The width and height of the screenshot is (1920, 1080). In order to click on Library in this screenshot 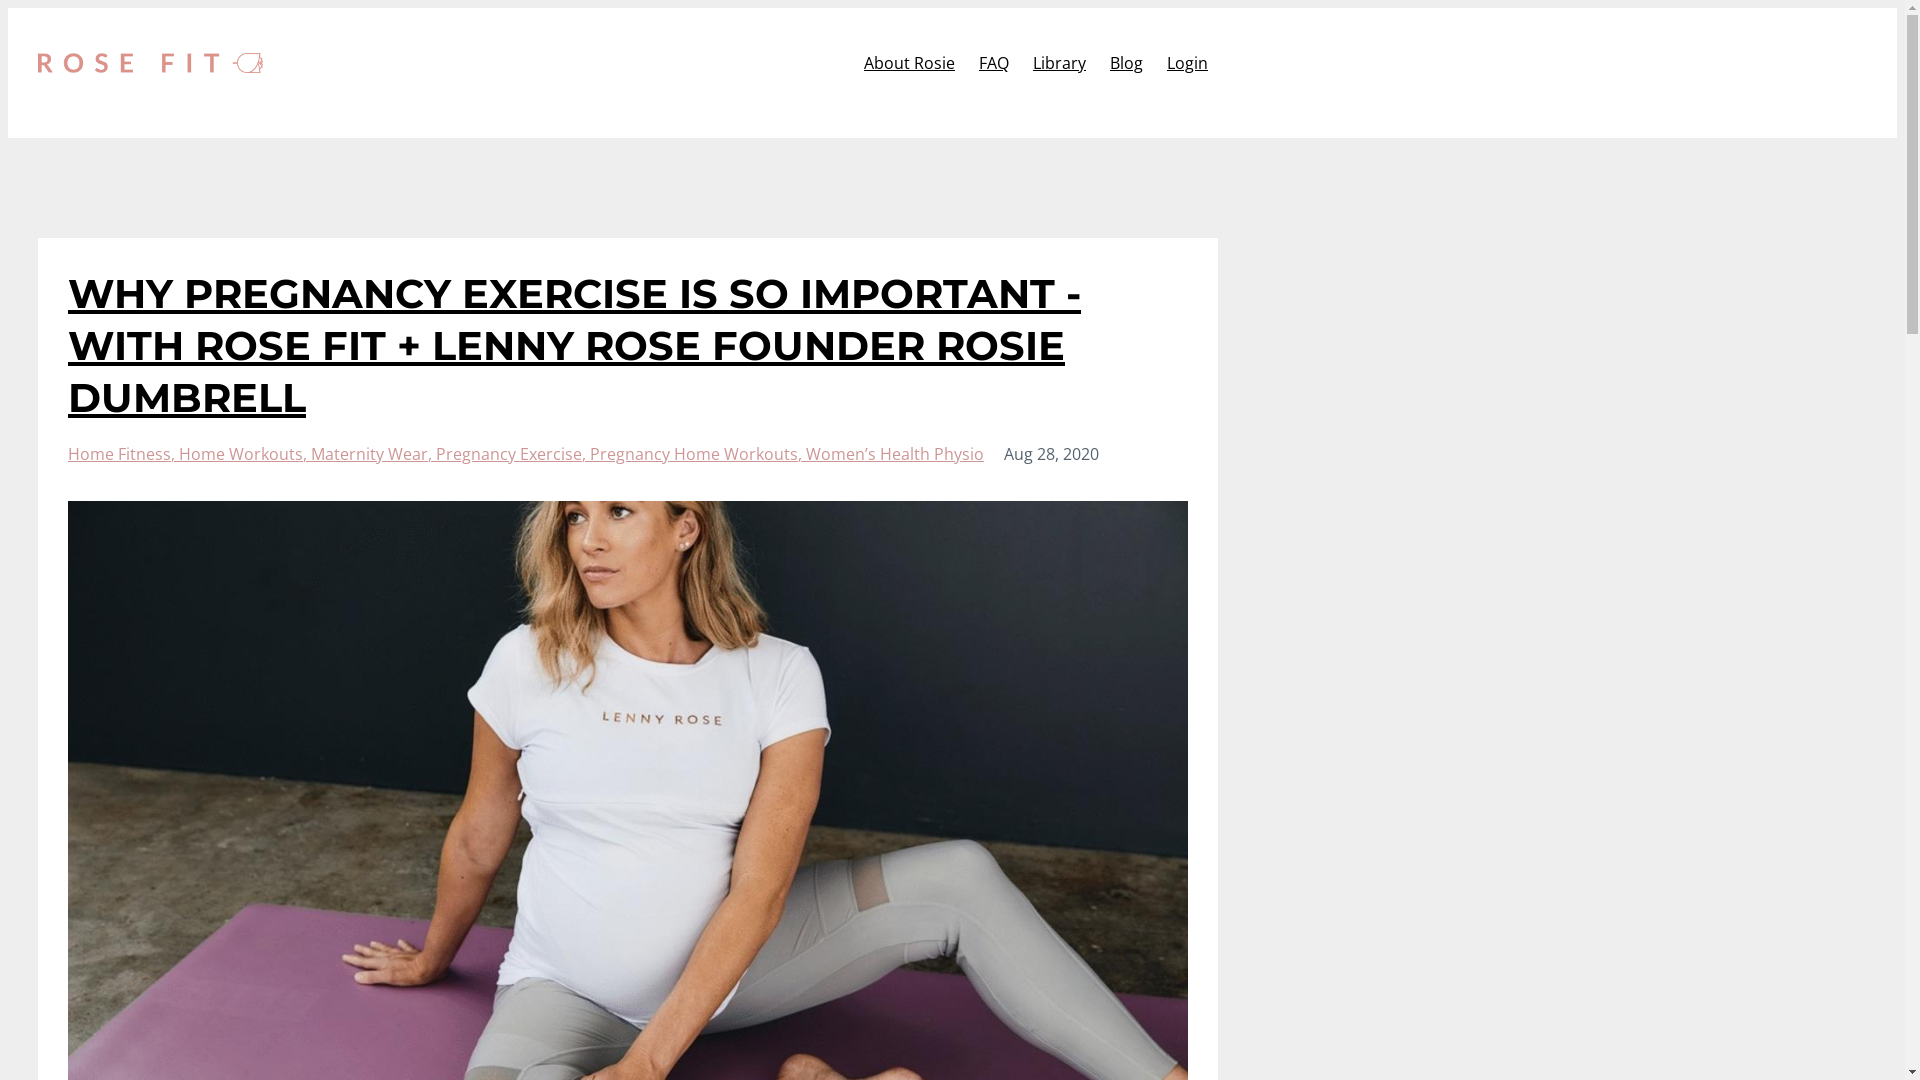, I will do `click(1060, 63)`.